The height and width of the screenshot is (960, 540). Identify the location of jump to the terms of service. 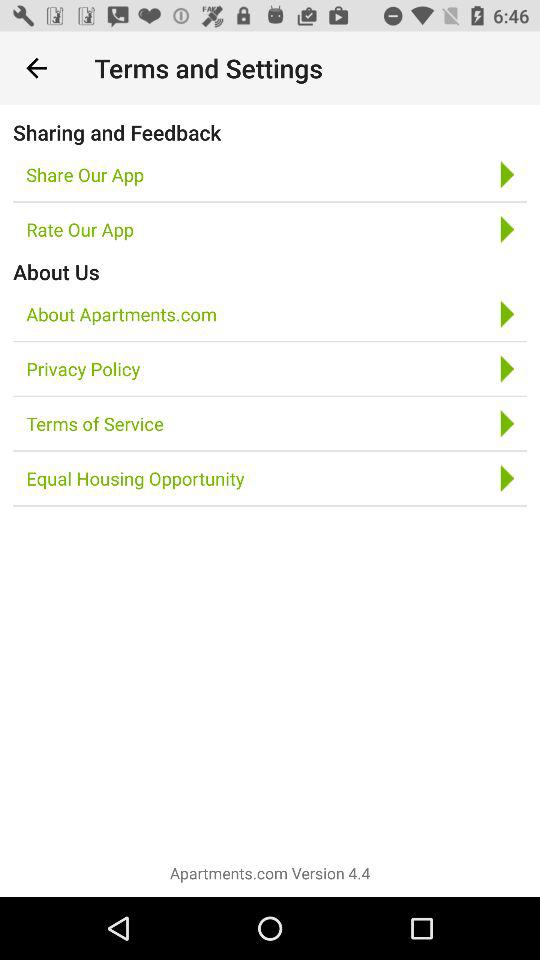
(94, 424).